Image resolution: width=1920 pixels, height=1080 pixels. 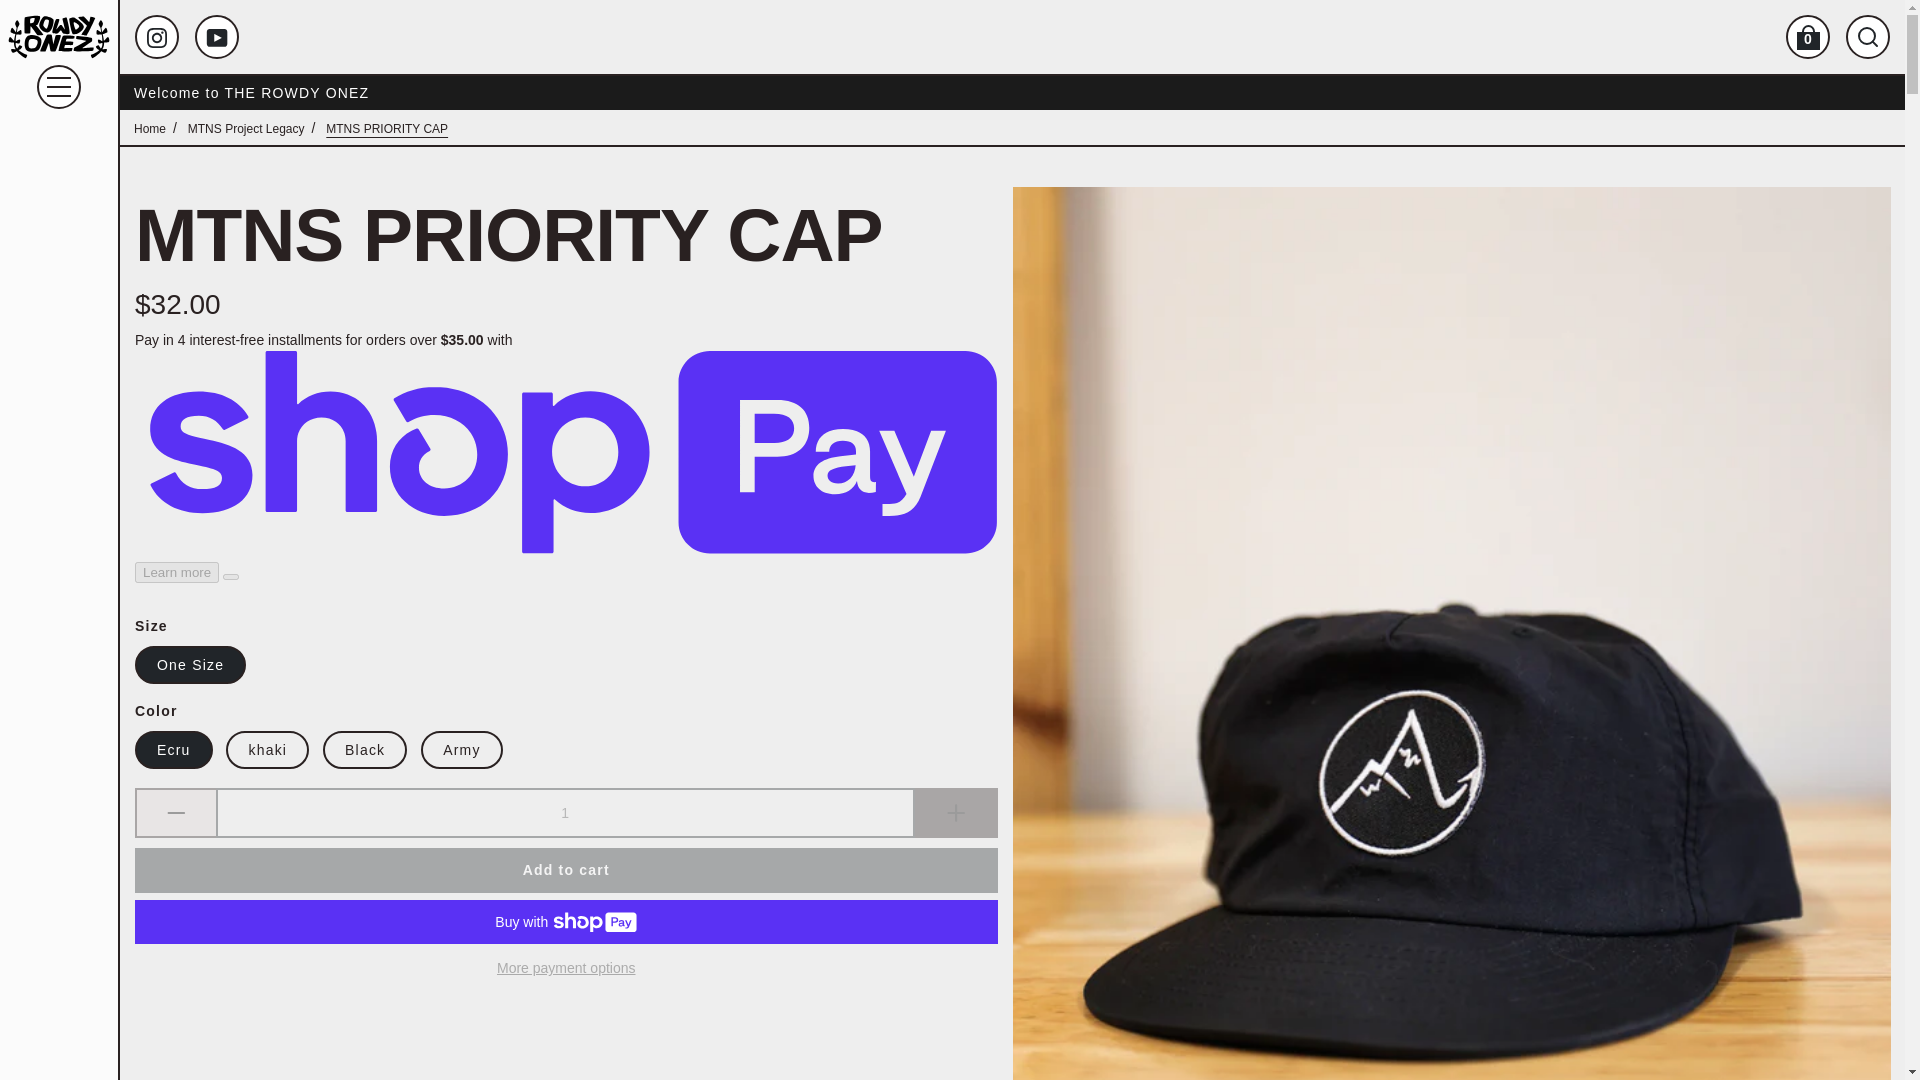 I want to click on Welcome to THE ROWDY ONEZ, so click(x=1012, y=92).